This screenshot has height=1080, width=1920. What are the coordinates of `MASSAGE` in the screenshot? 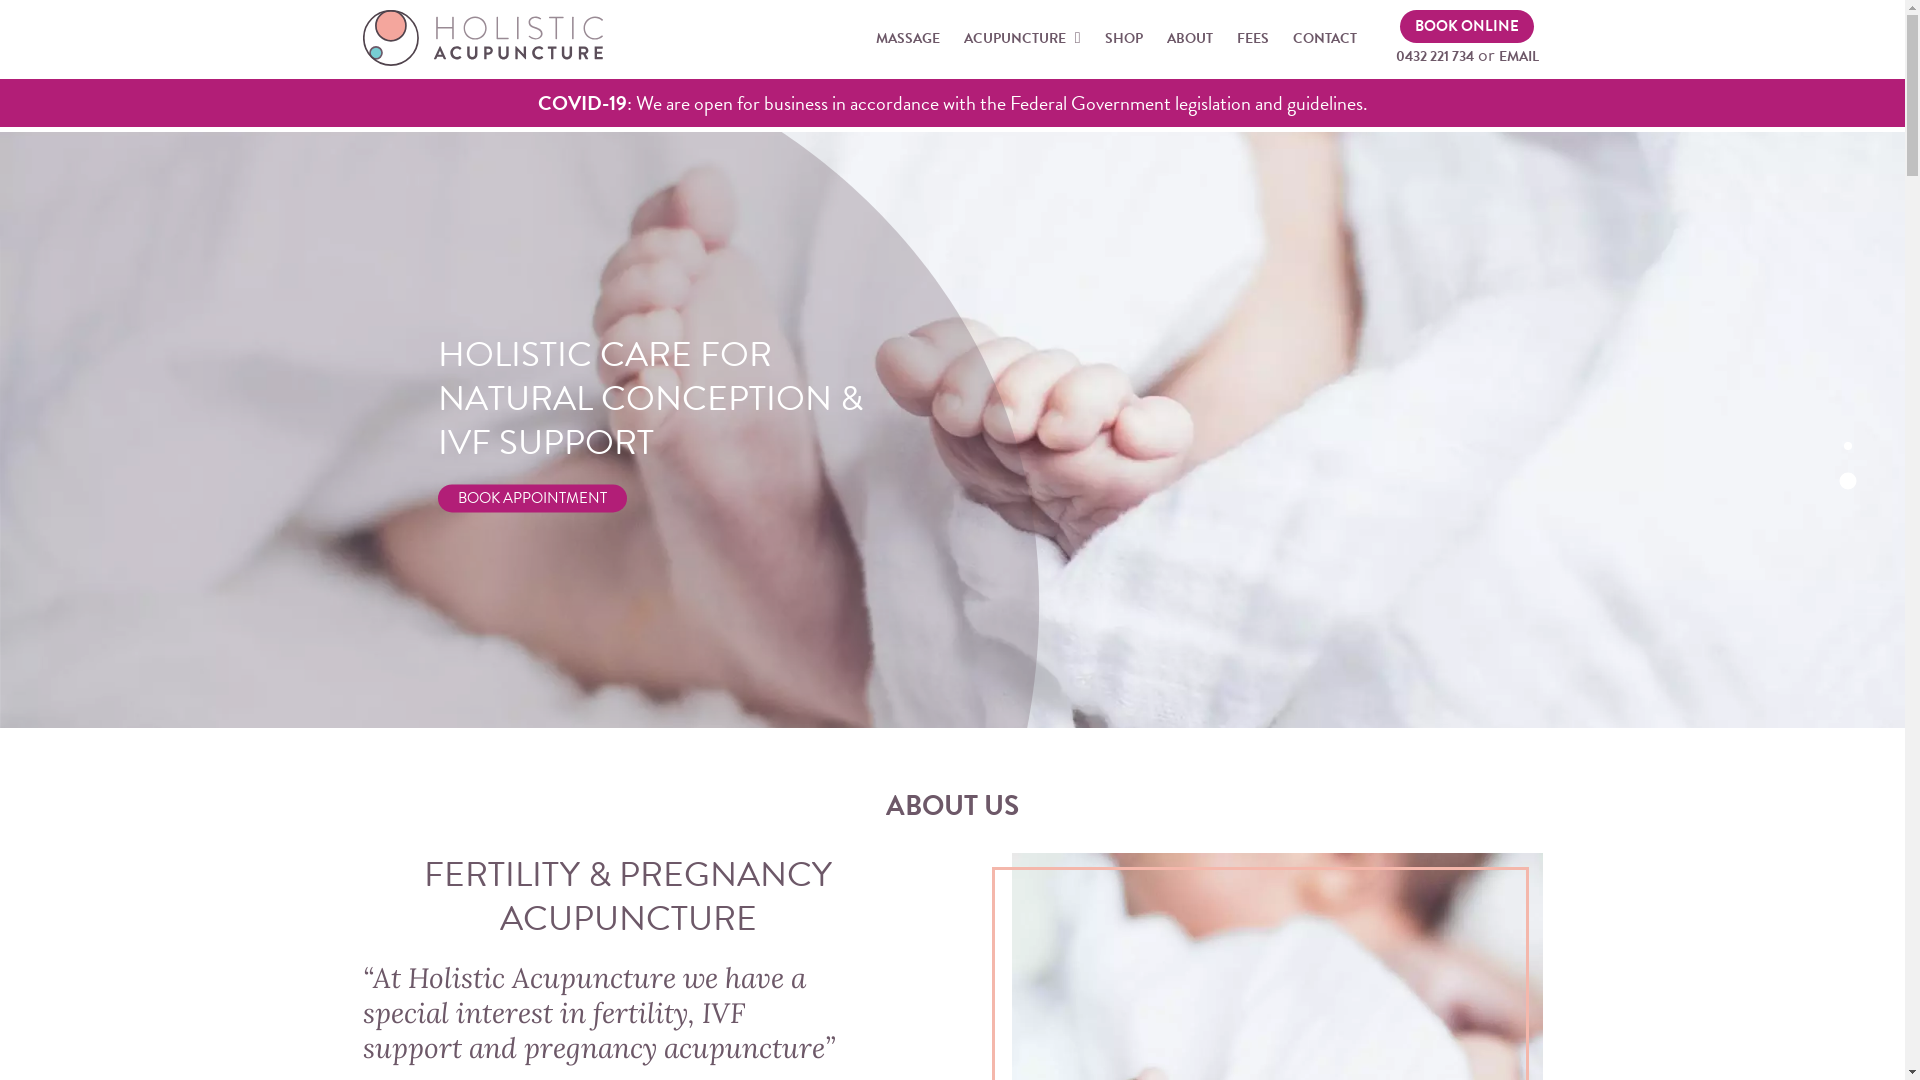 It's located at (908, 39).